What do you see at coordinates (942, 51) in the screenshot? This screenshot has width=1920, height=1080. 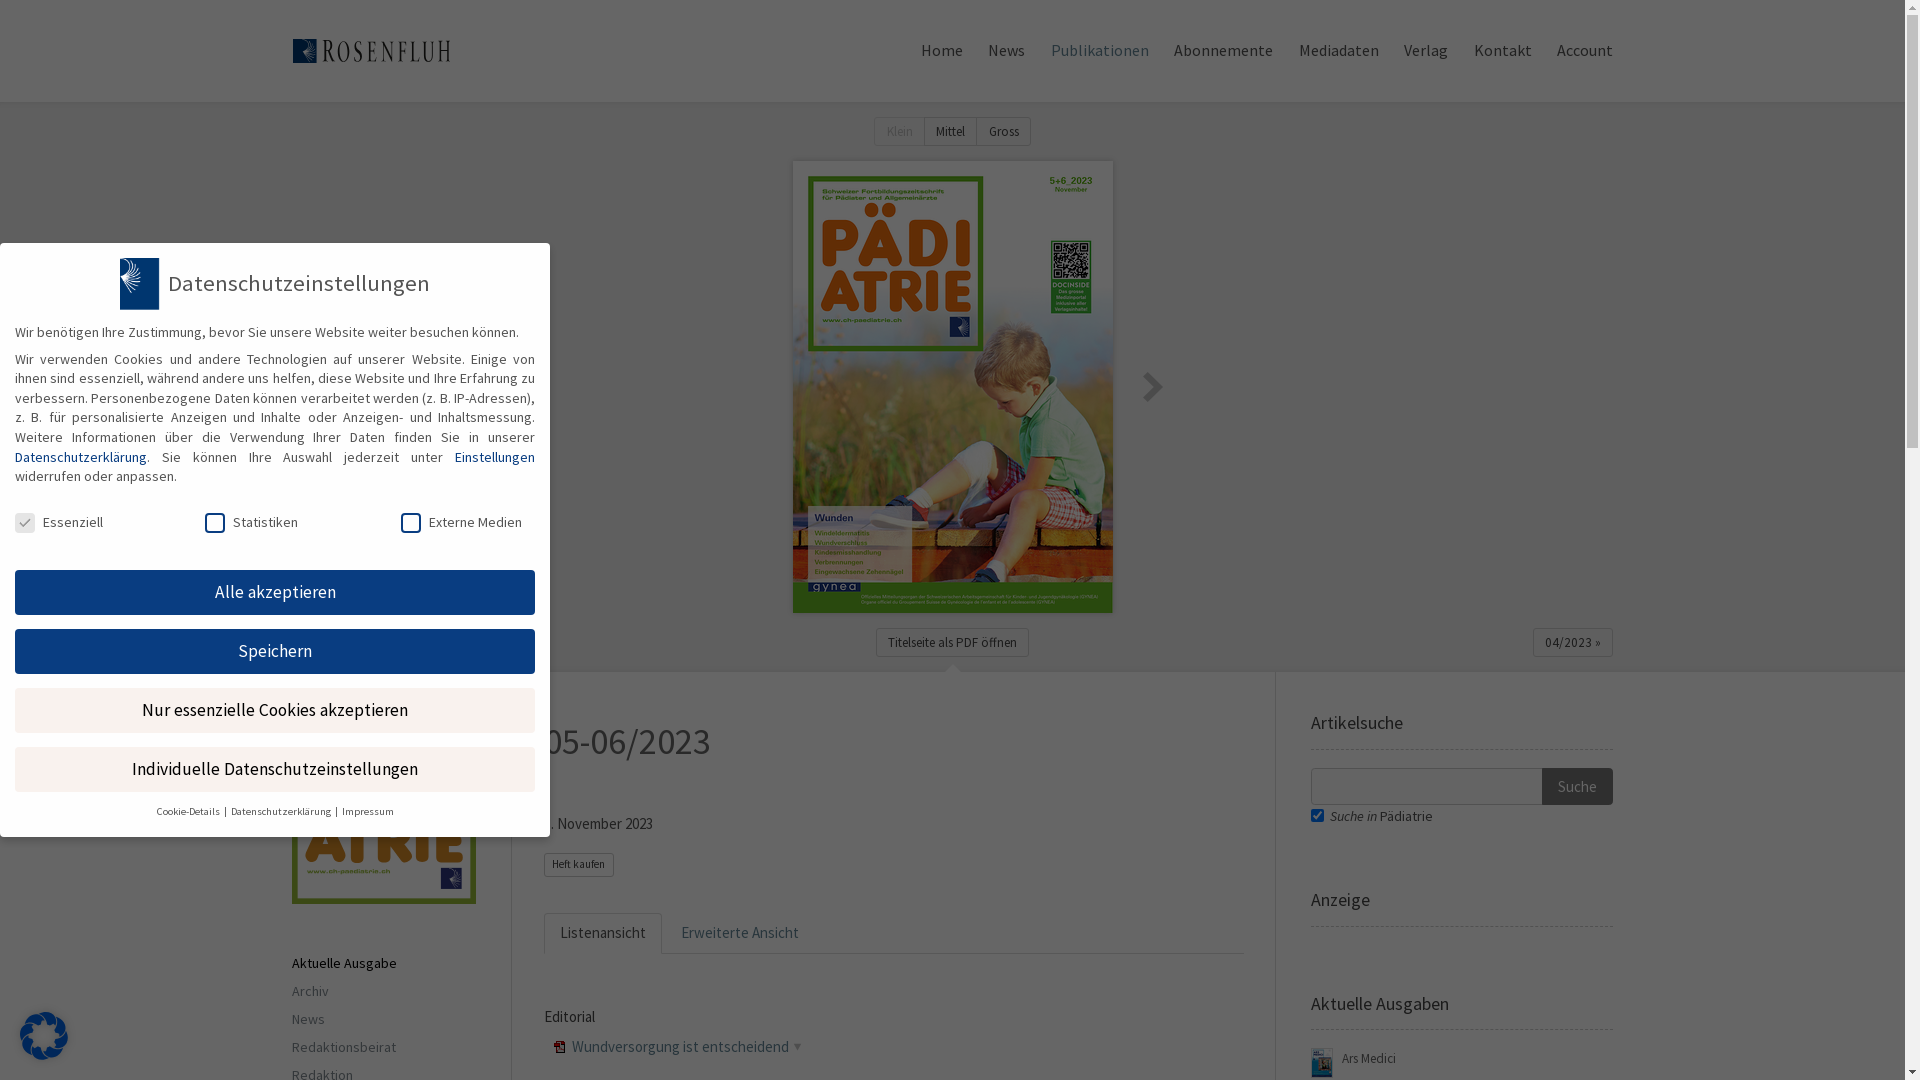 I see `Home` at bounding box center [942, 51].